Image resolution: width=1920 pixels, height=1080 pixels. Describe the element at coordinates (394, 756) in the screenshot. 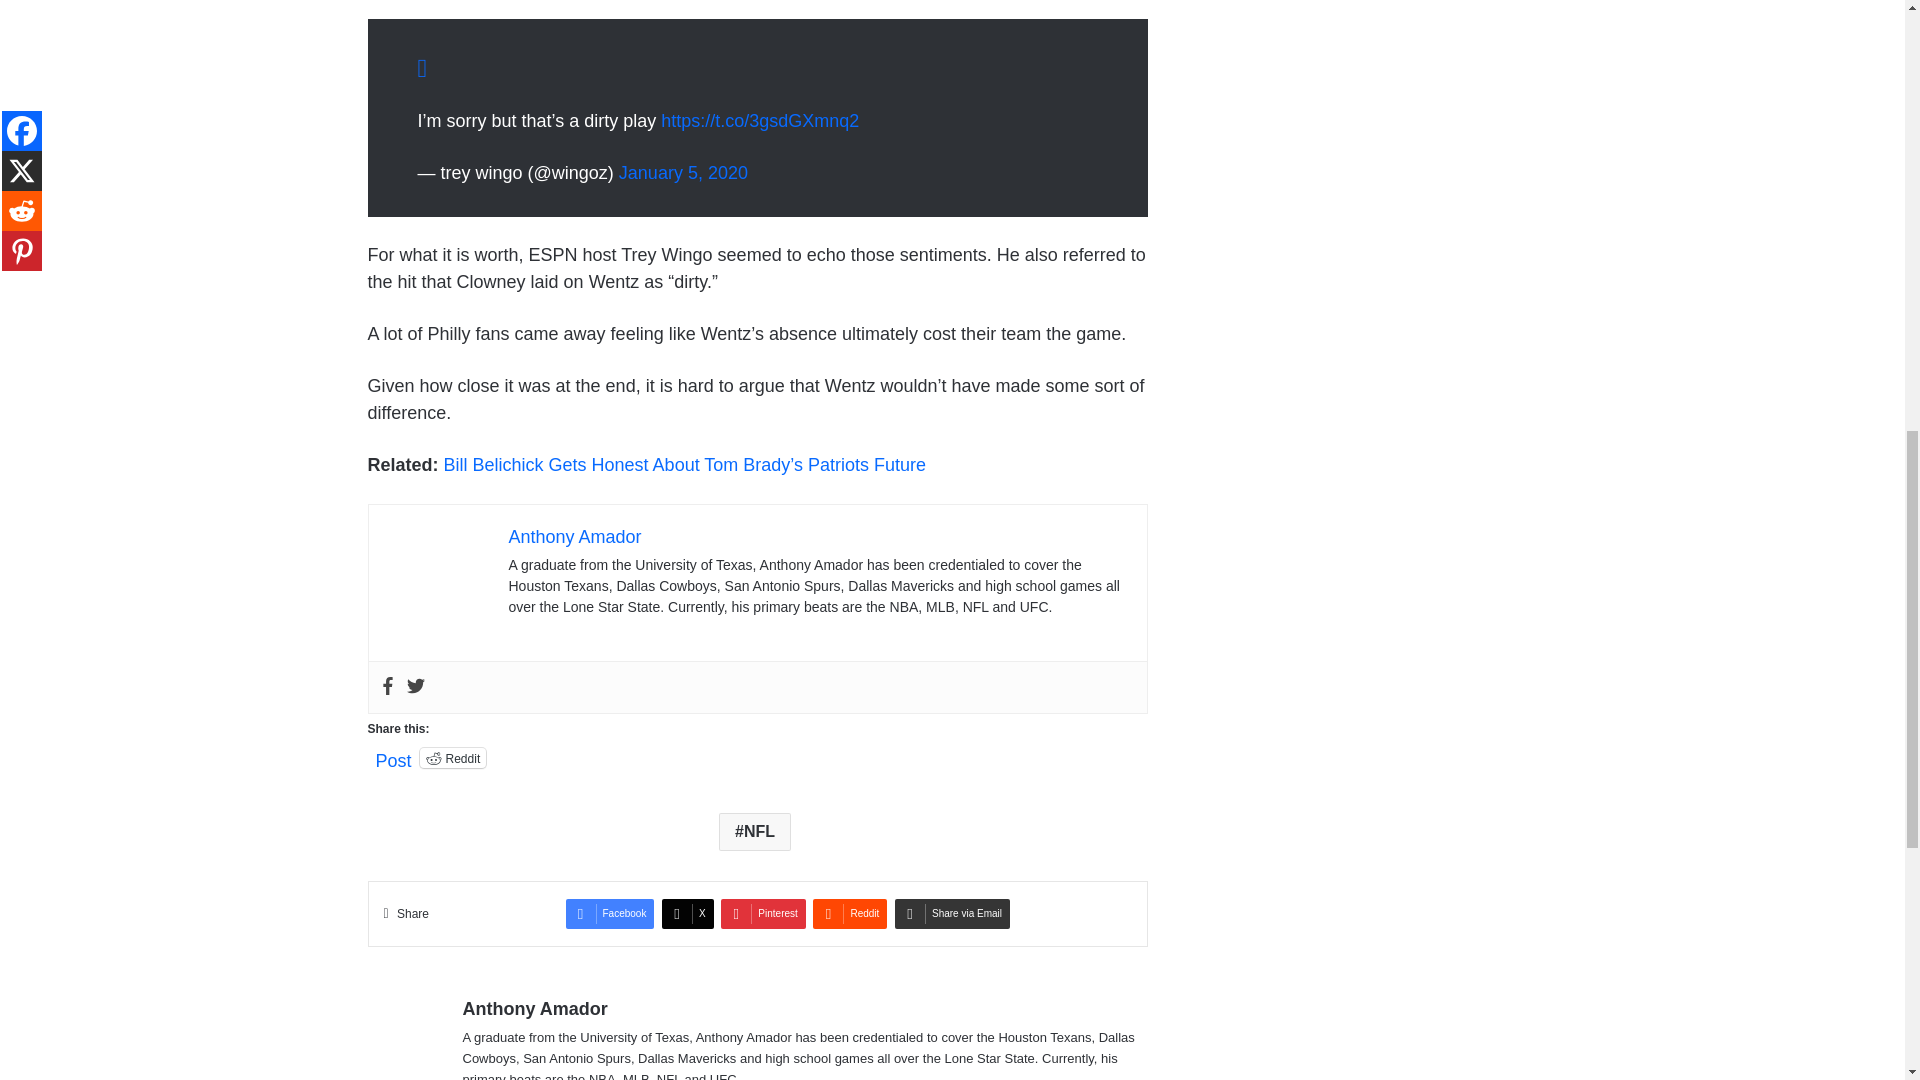

I see `Post` at that location.